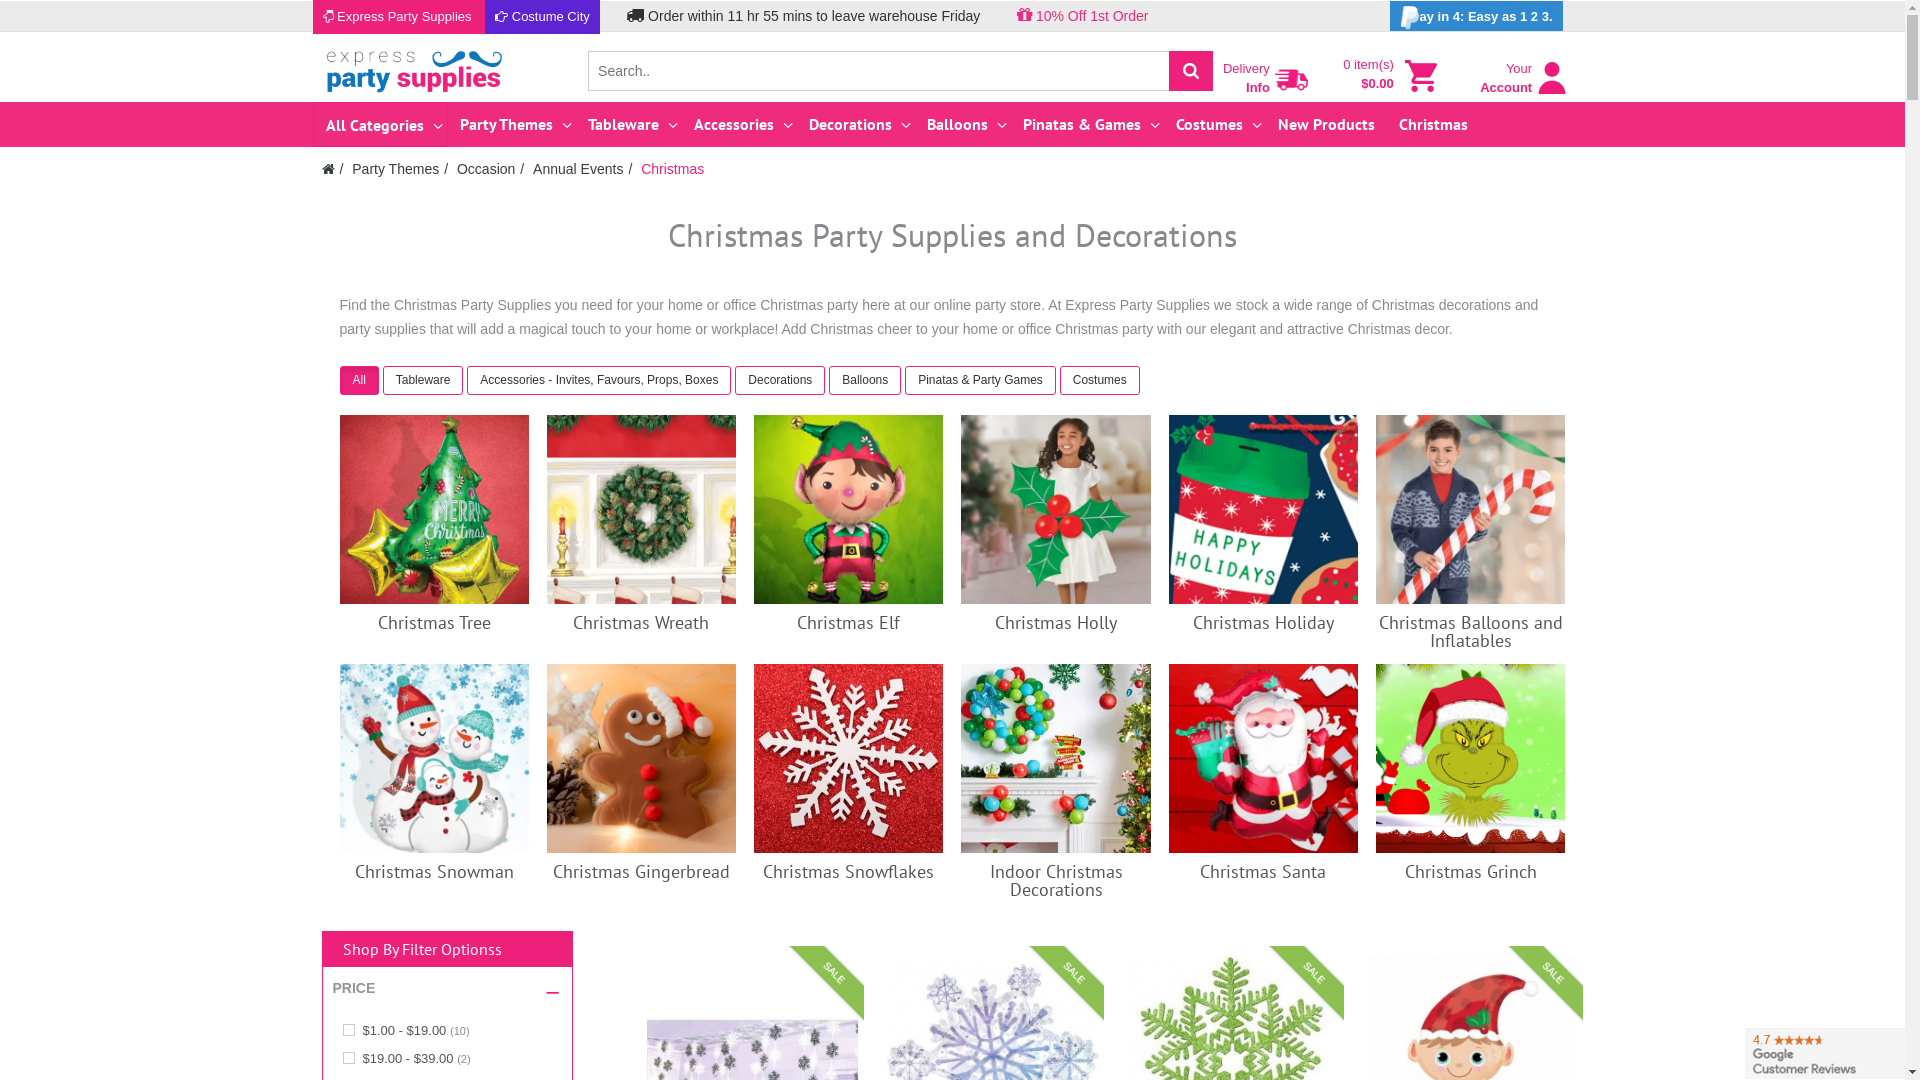 This screenshot has height=1080, width=1920. Describe the element at coordinates (1056, 622) in the screenshot. I see `Christmas Holly` at that location.